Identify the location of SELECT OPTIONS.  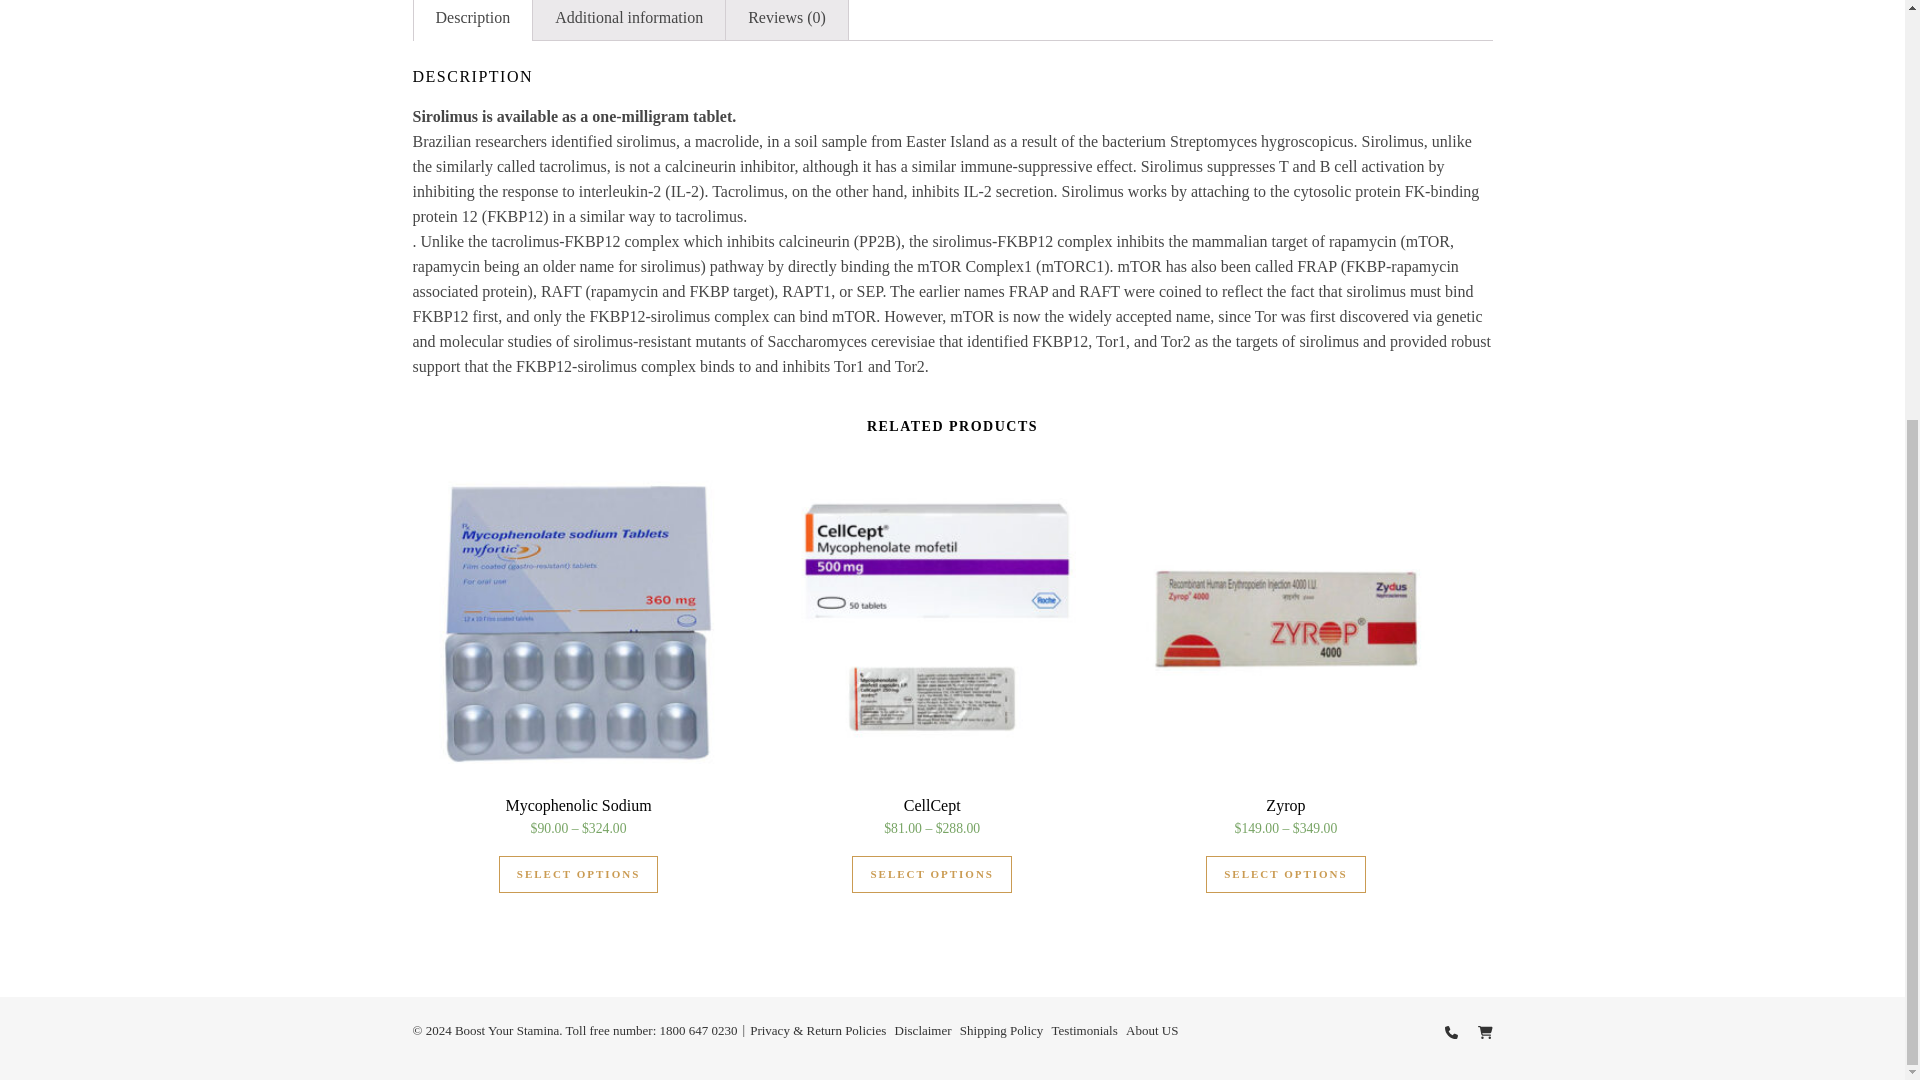
(578, 874).